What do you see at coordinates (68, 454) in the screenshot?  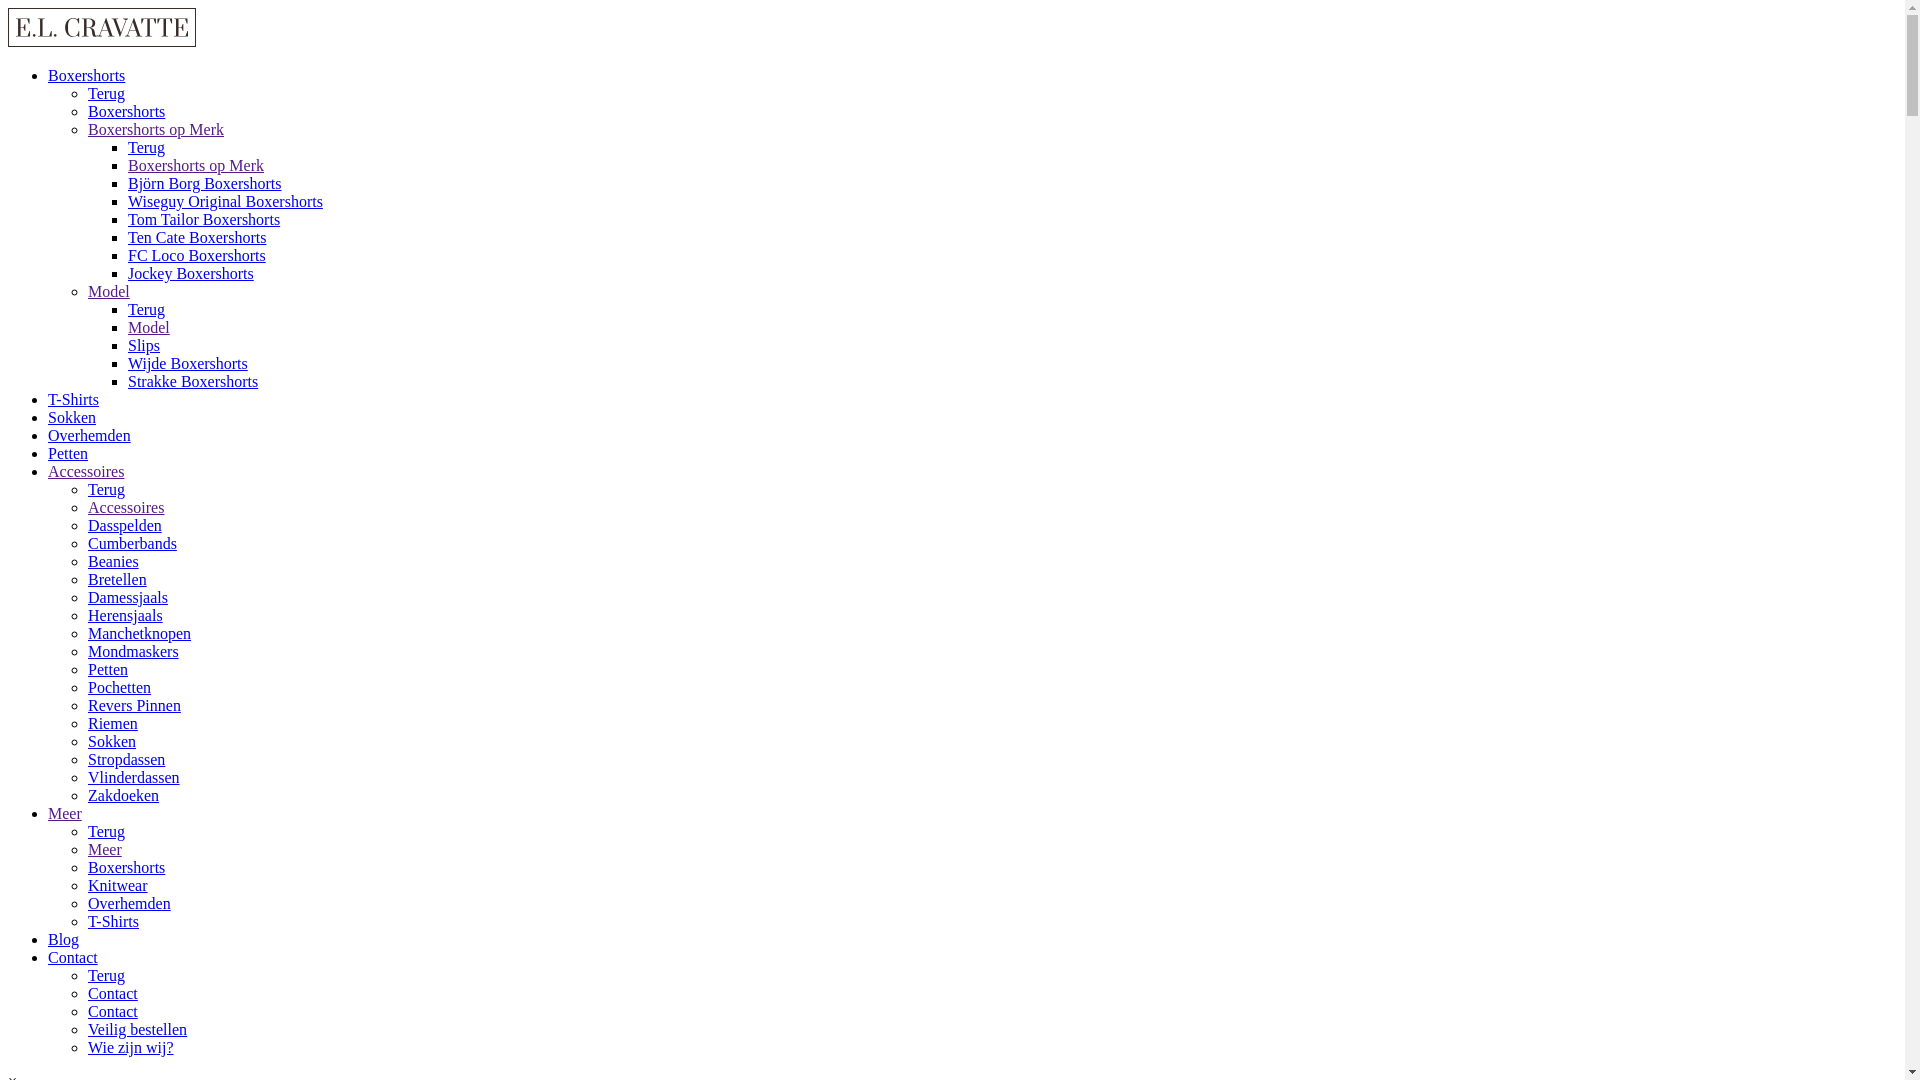 I see `Petten` at bounding box center [68, 454].